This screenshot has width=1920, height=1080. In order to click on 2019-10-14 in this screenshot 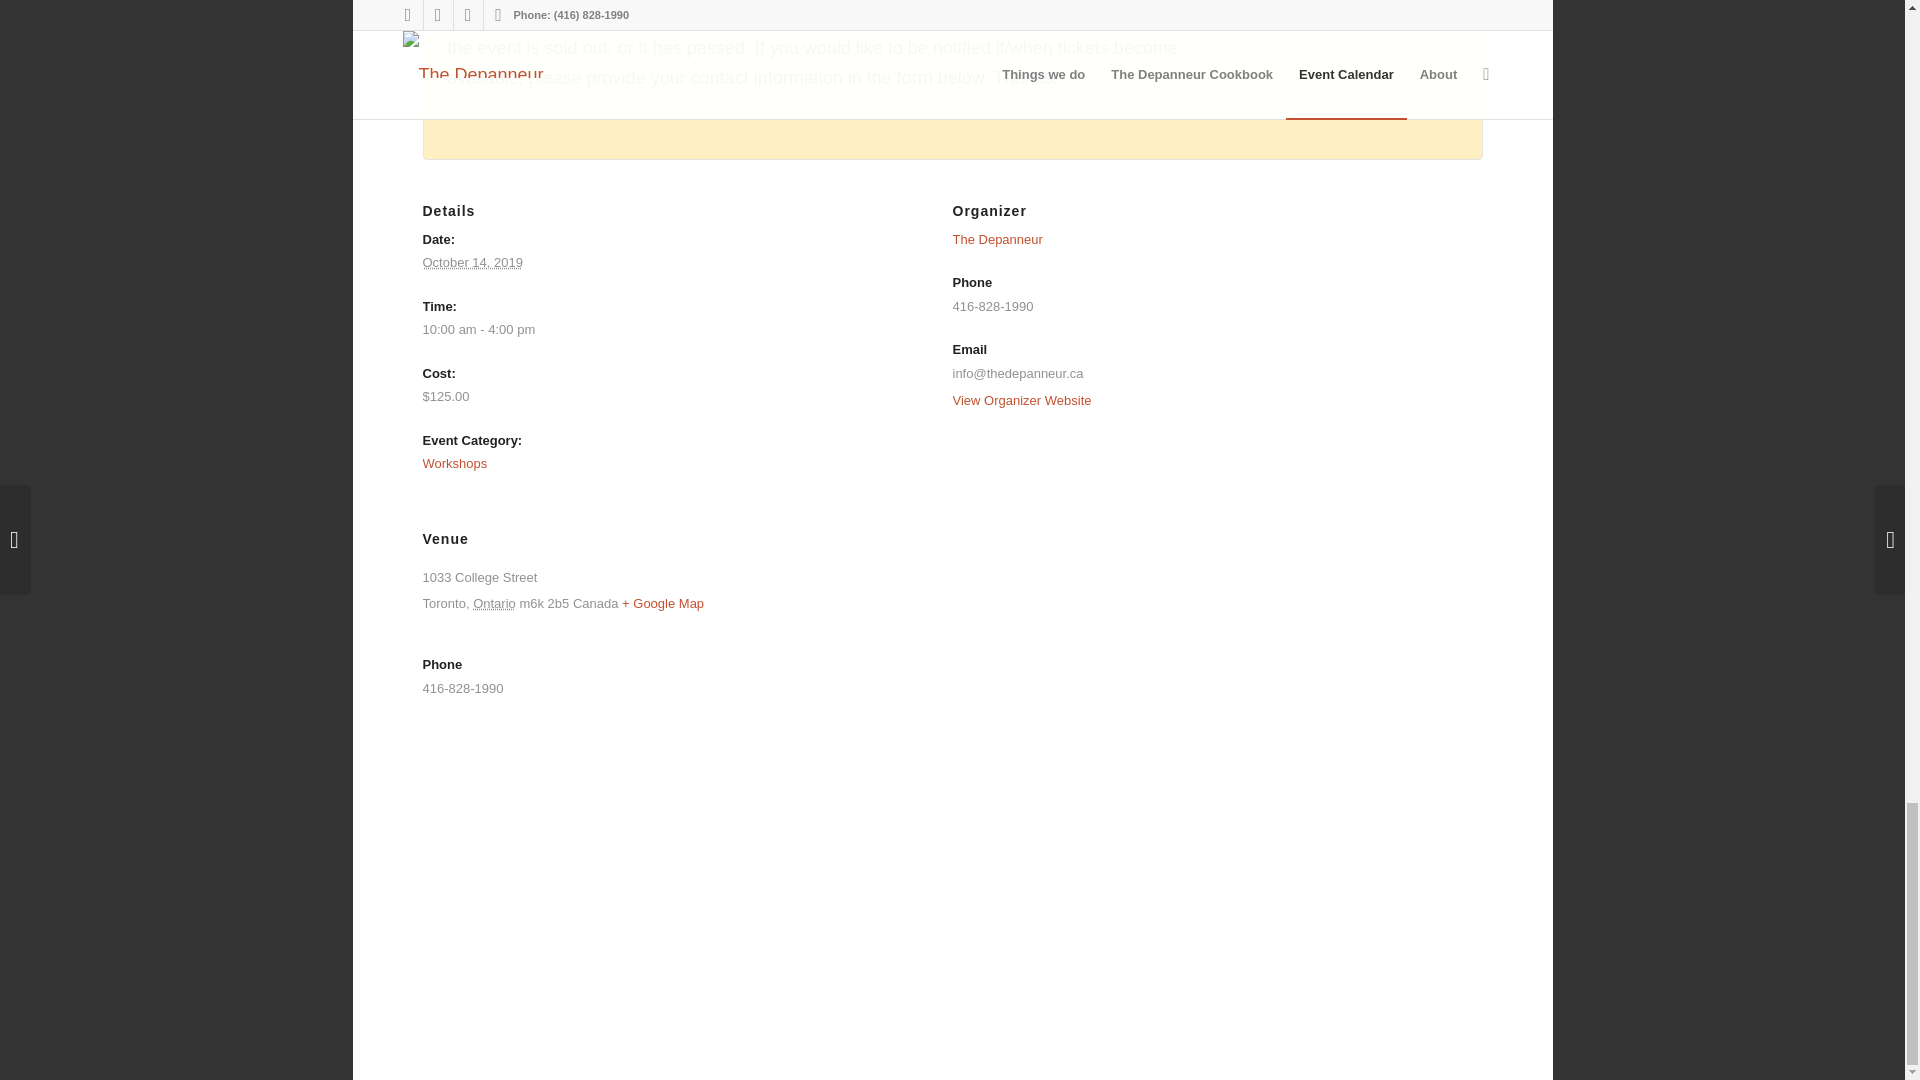, I will do `click(666, 330)`.